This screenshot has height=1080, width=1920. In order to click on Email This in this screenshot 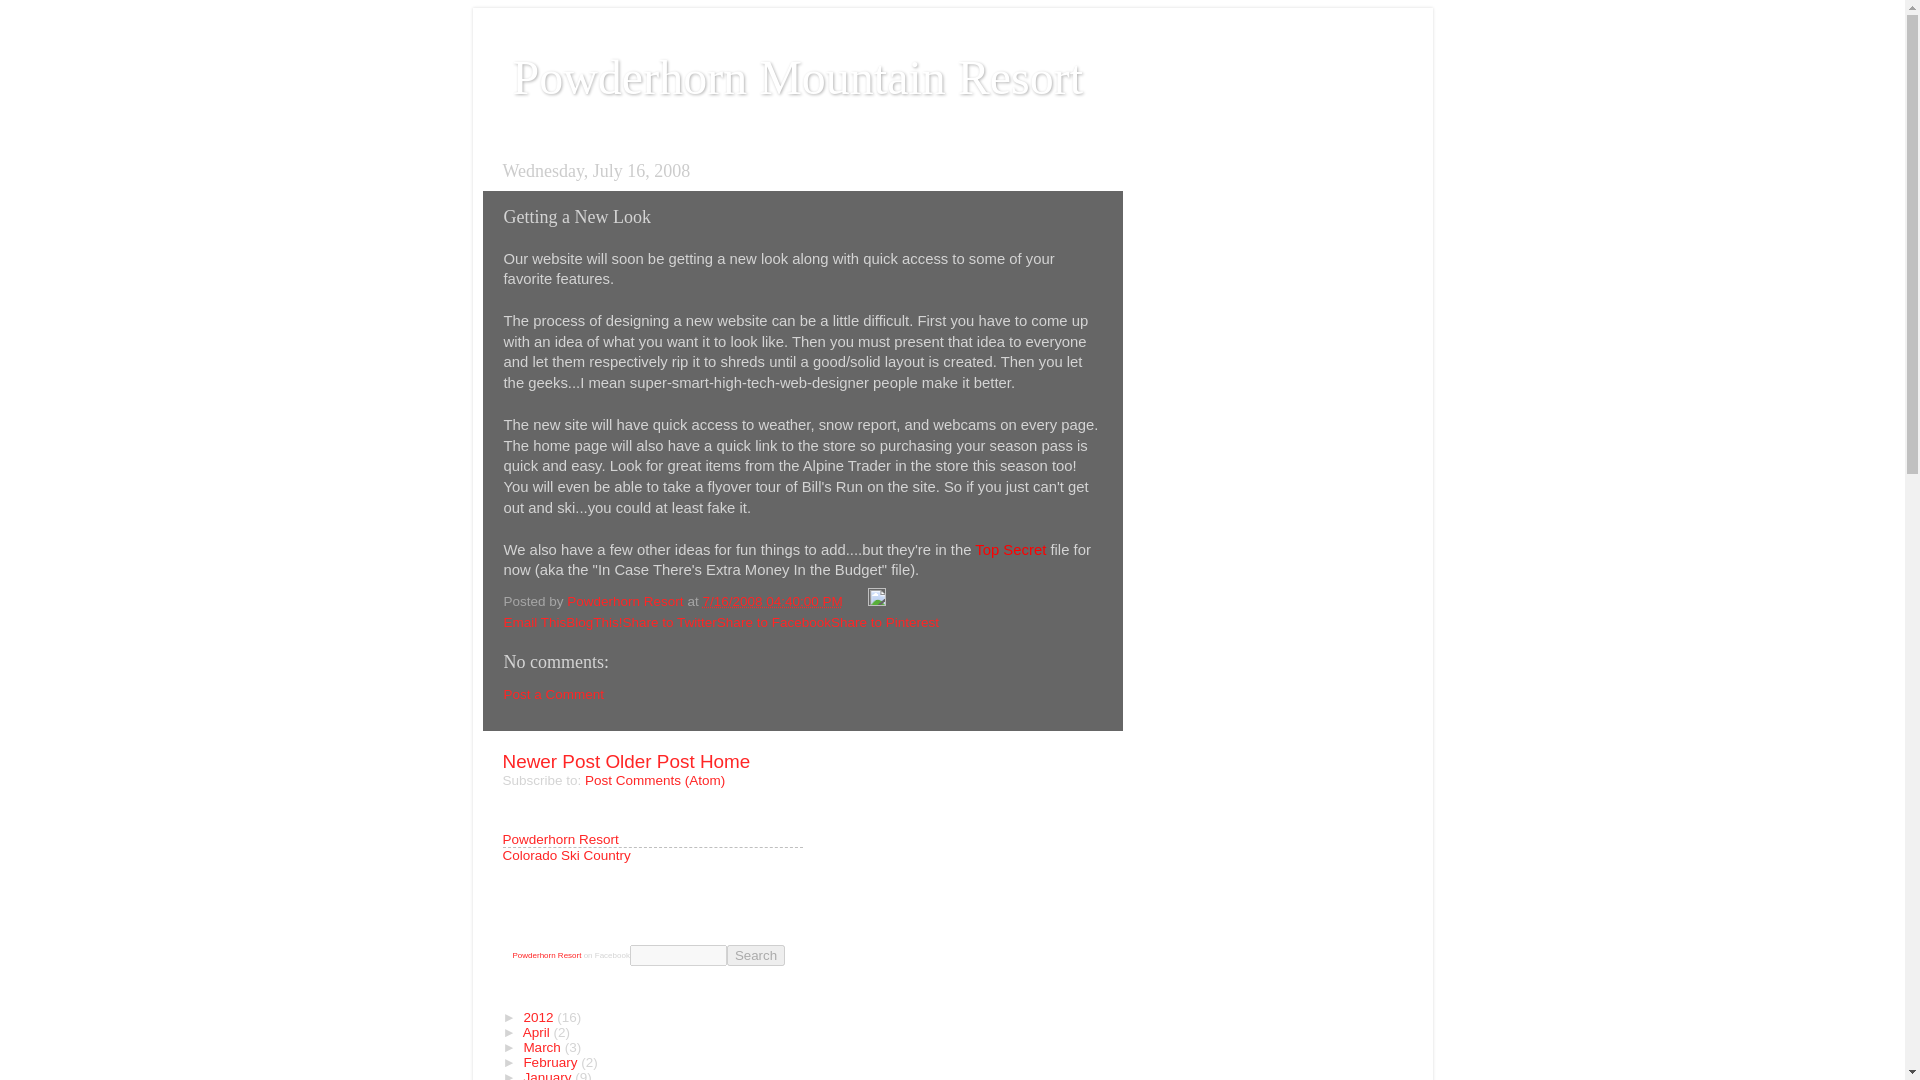, I will do `click(534, 622)`.